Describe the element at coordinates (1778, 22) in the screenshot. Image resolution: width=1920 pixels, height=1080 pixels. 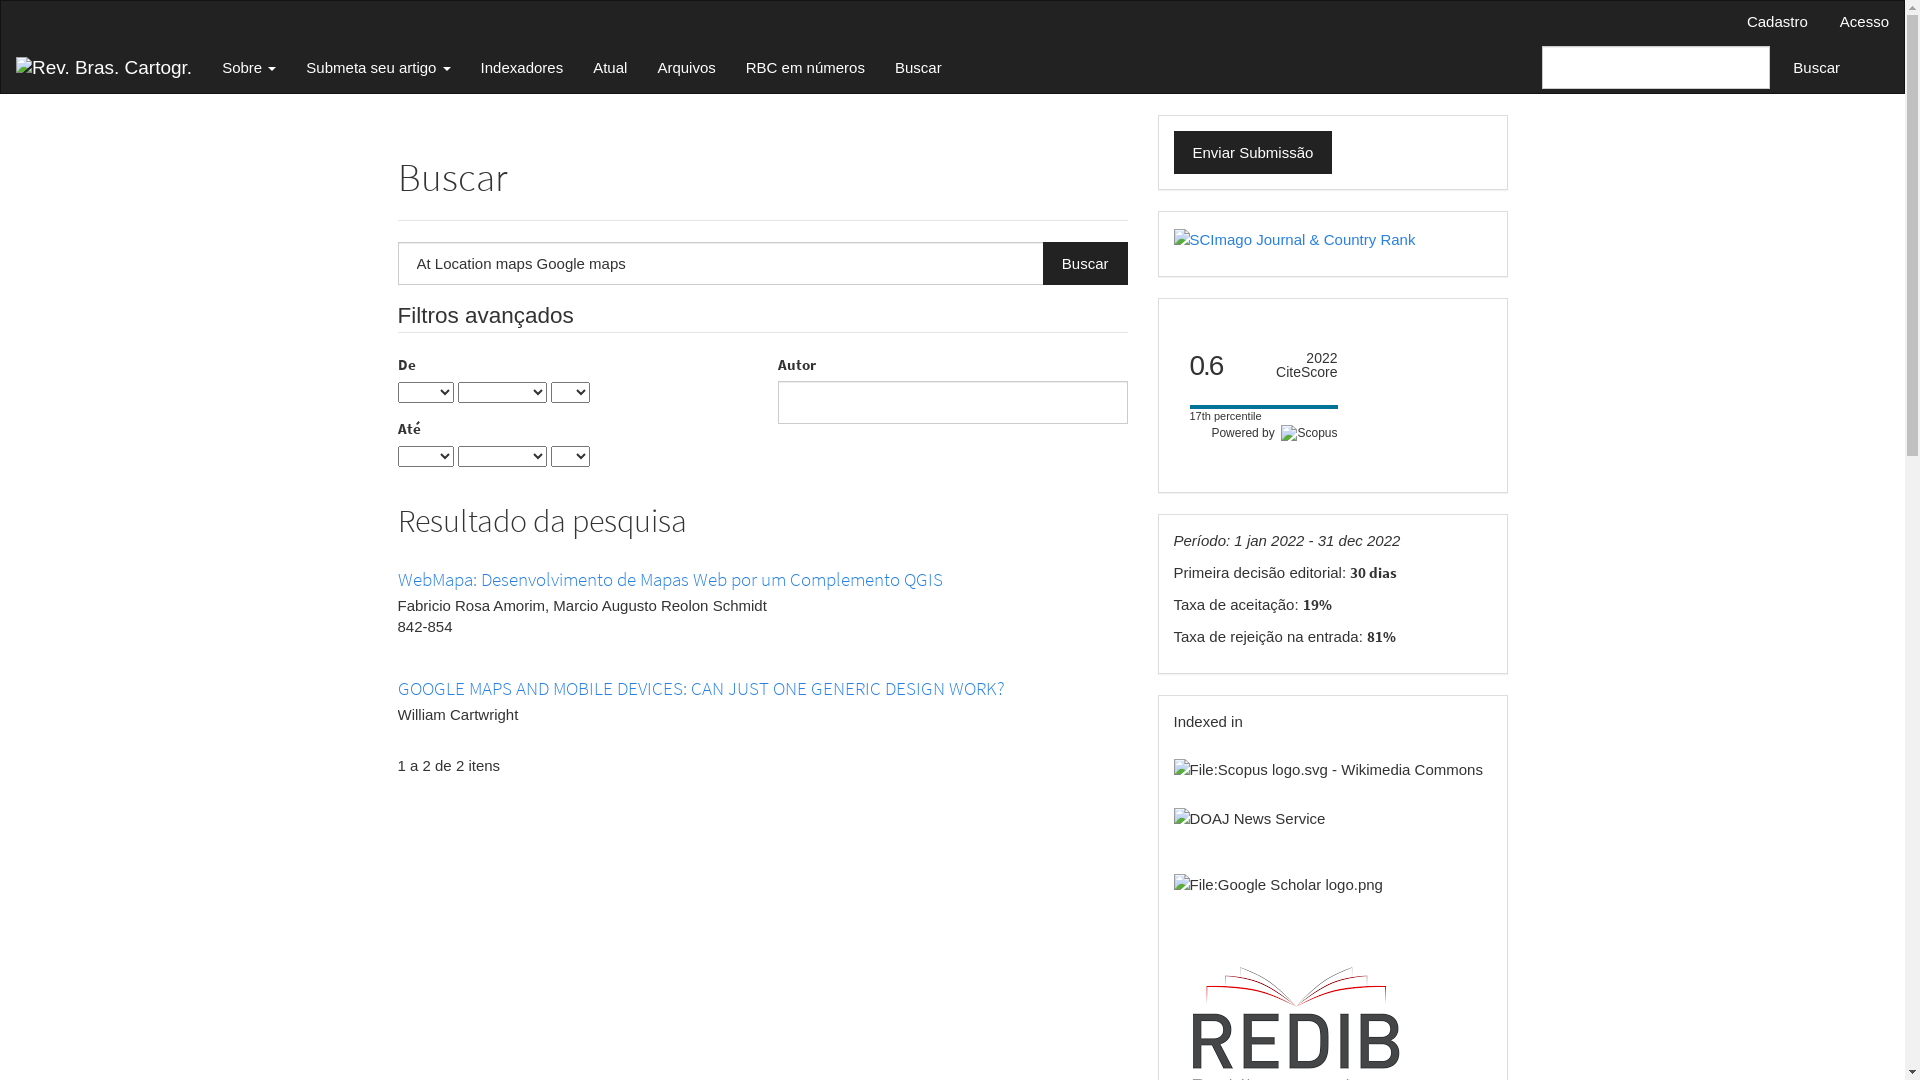
I see `Cadastro` at that location.